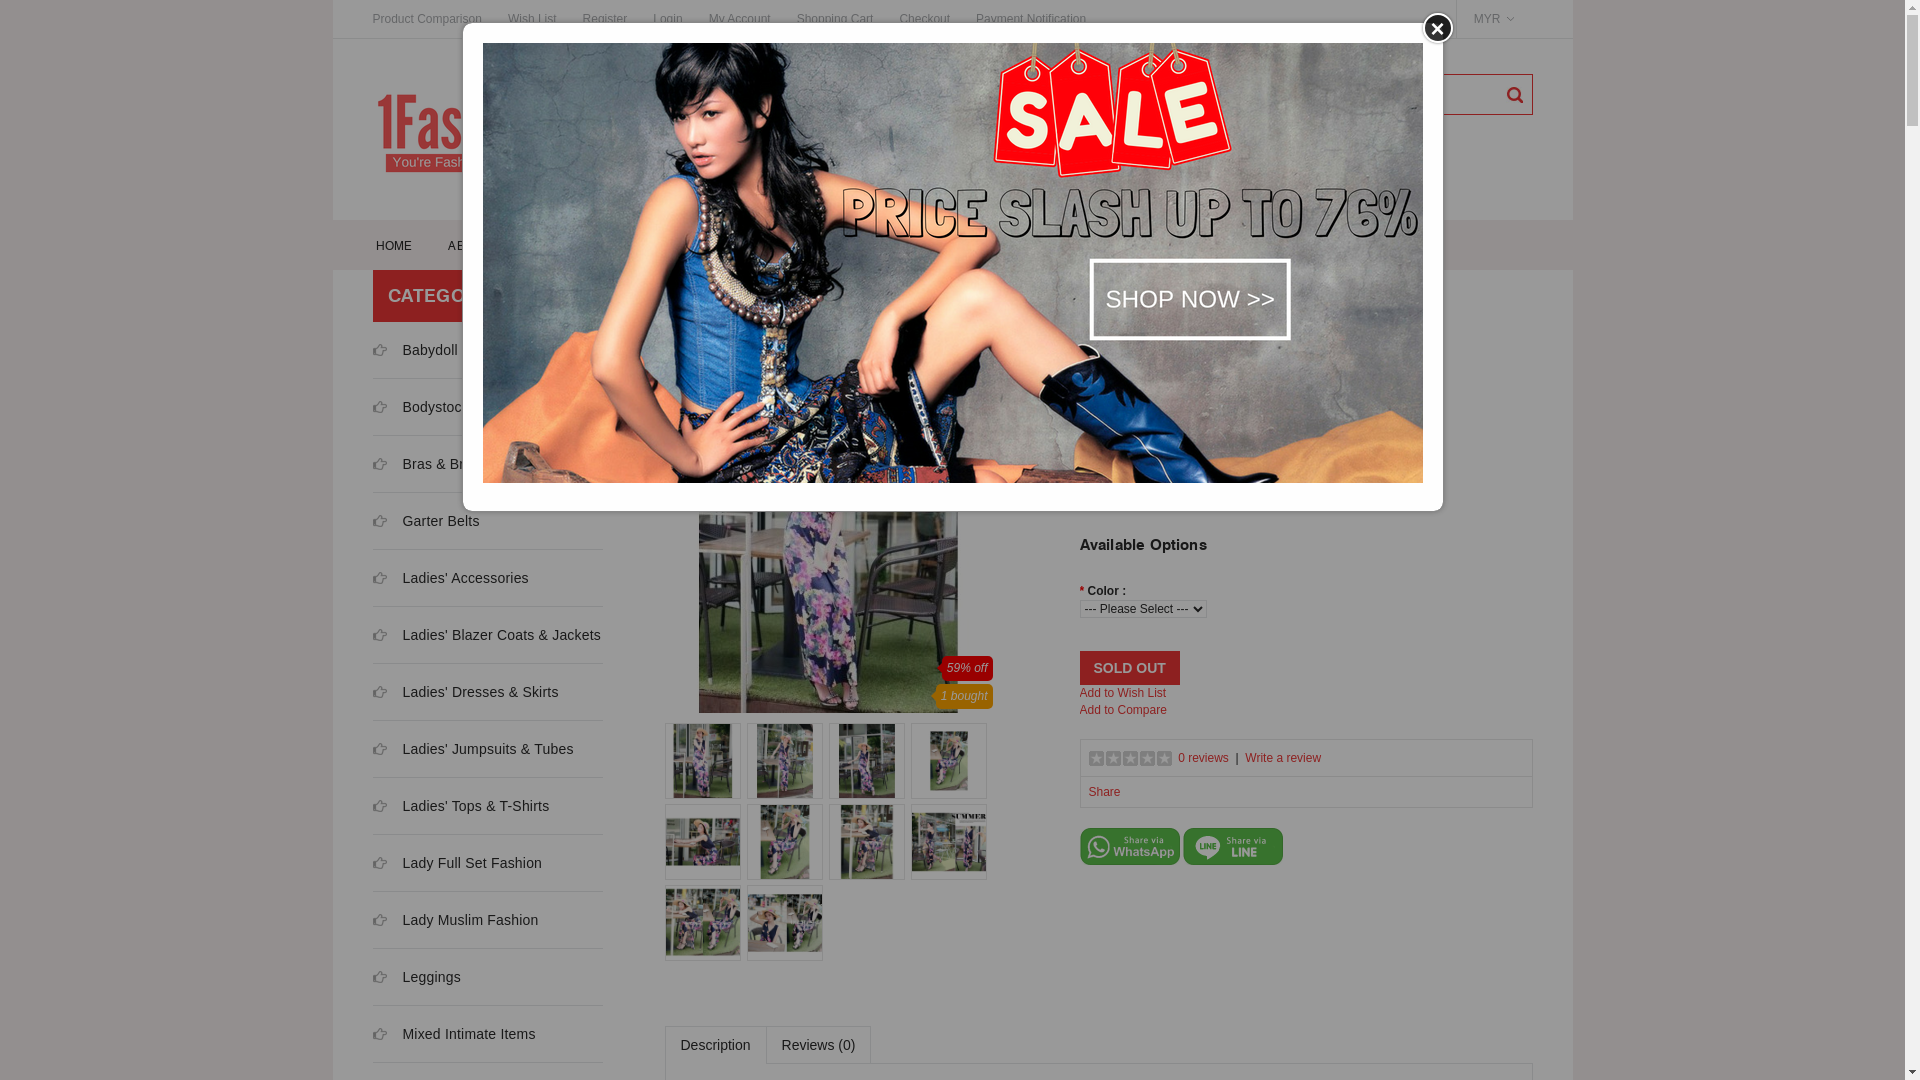  What do you see at coordinates (948, 761) in the screenshot?
I see `Fashion Bohemian Floral Design Long Maxi Dress` at bounding box center [948, 761].